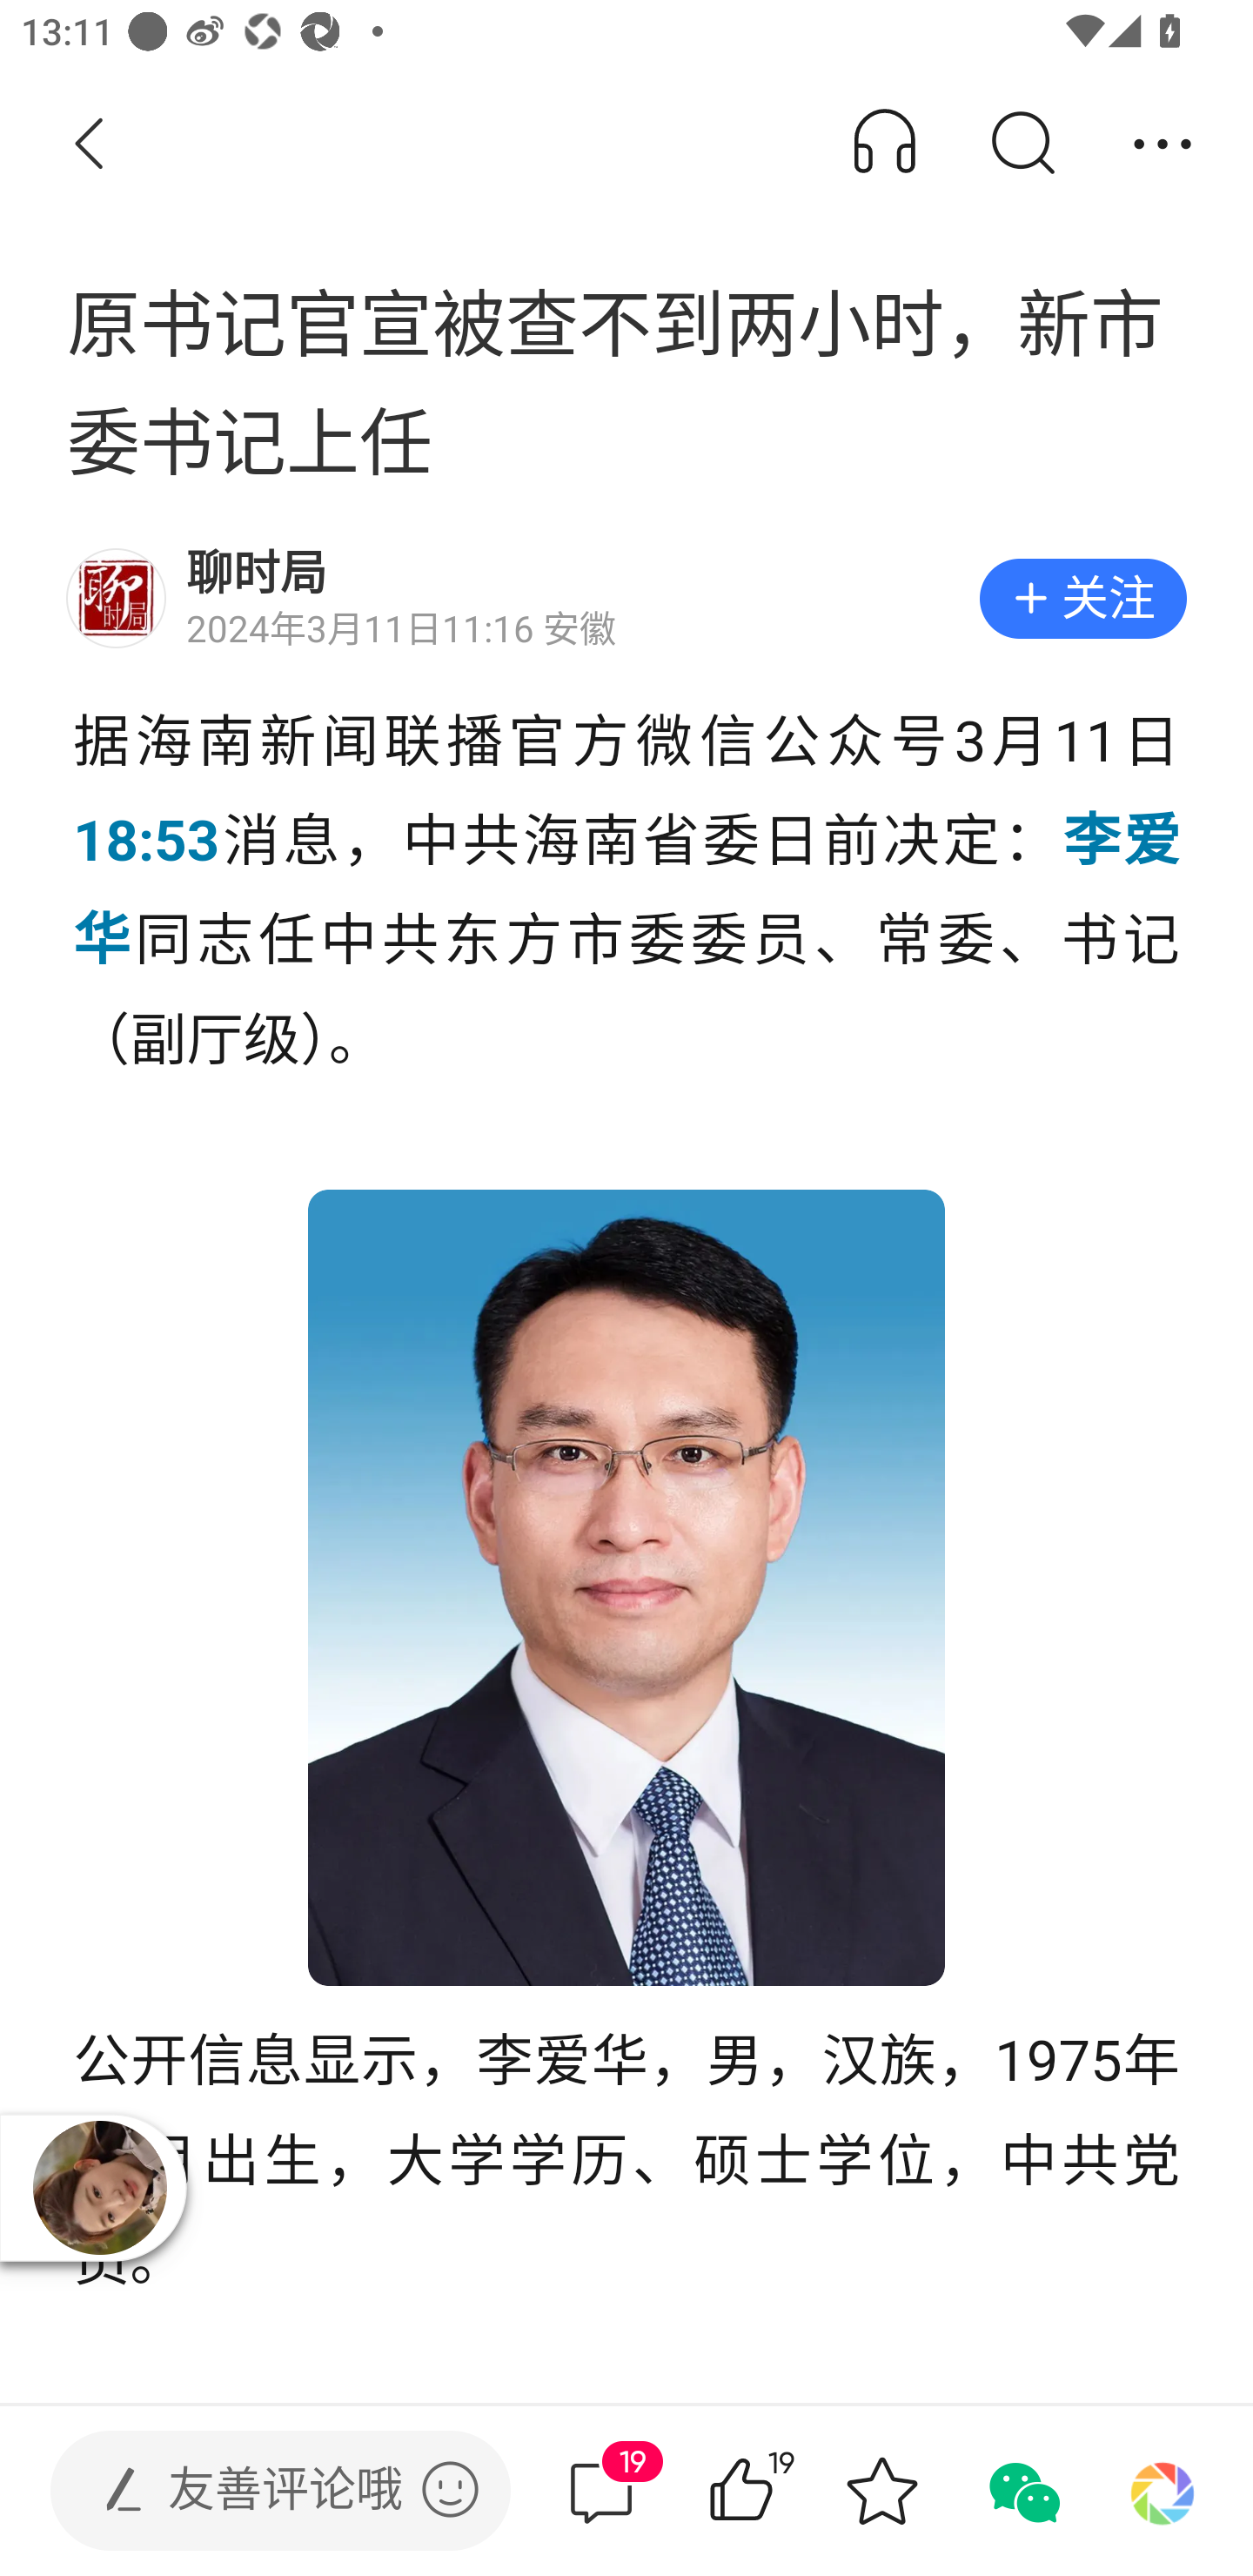 The image size is (1253, 2576). Describe the element at coordinates (1082, 599) in the screenshot. I see ` 关注` at that location.